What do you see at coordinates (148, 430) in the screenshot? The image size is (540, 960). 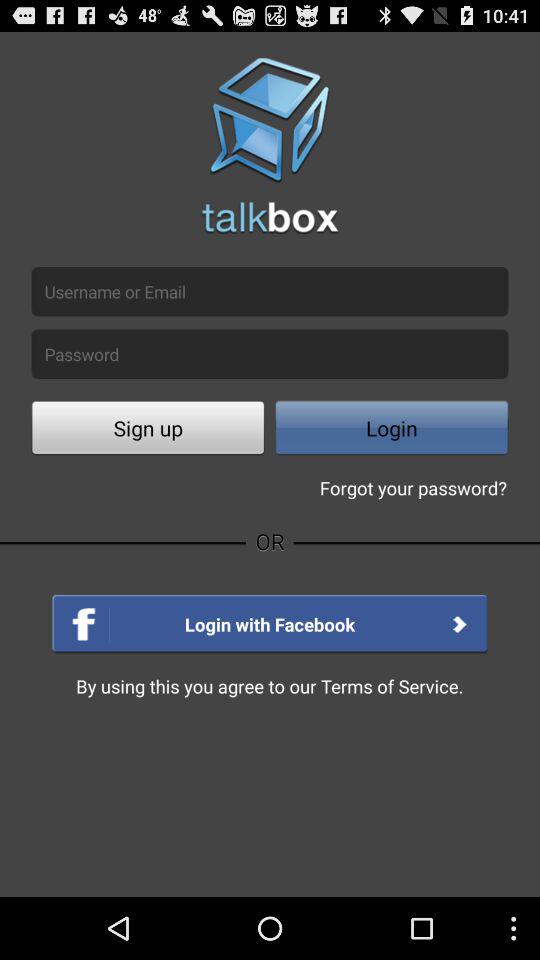 I see `launch button next to login button` at bounding box center [148, 430].